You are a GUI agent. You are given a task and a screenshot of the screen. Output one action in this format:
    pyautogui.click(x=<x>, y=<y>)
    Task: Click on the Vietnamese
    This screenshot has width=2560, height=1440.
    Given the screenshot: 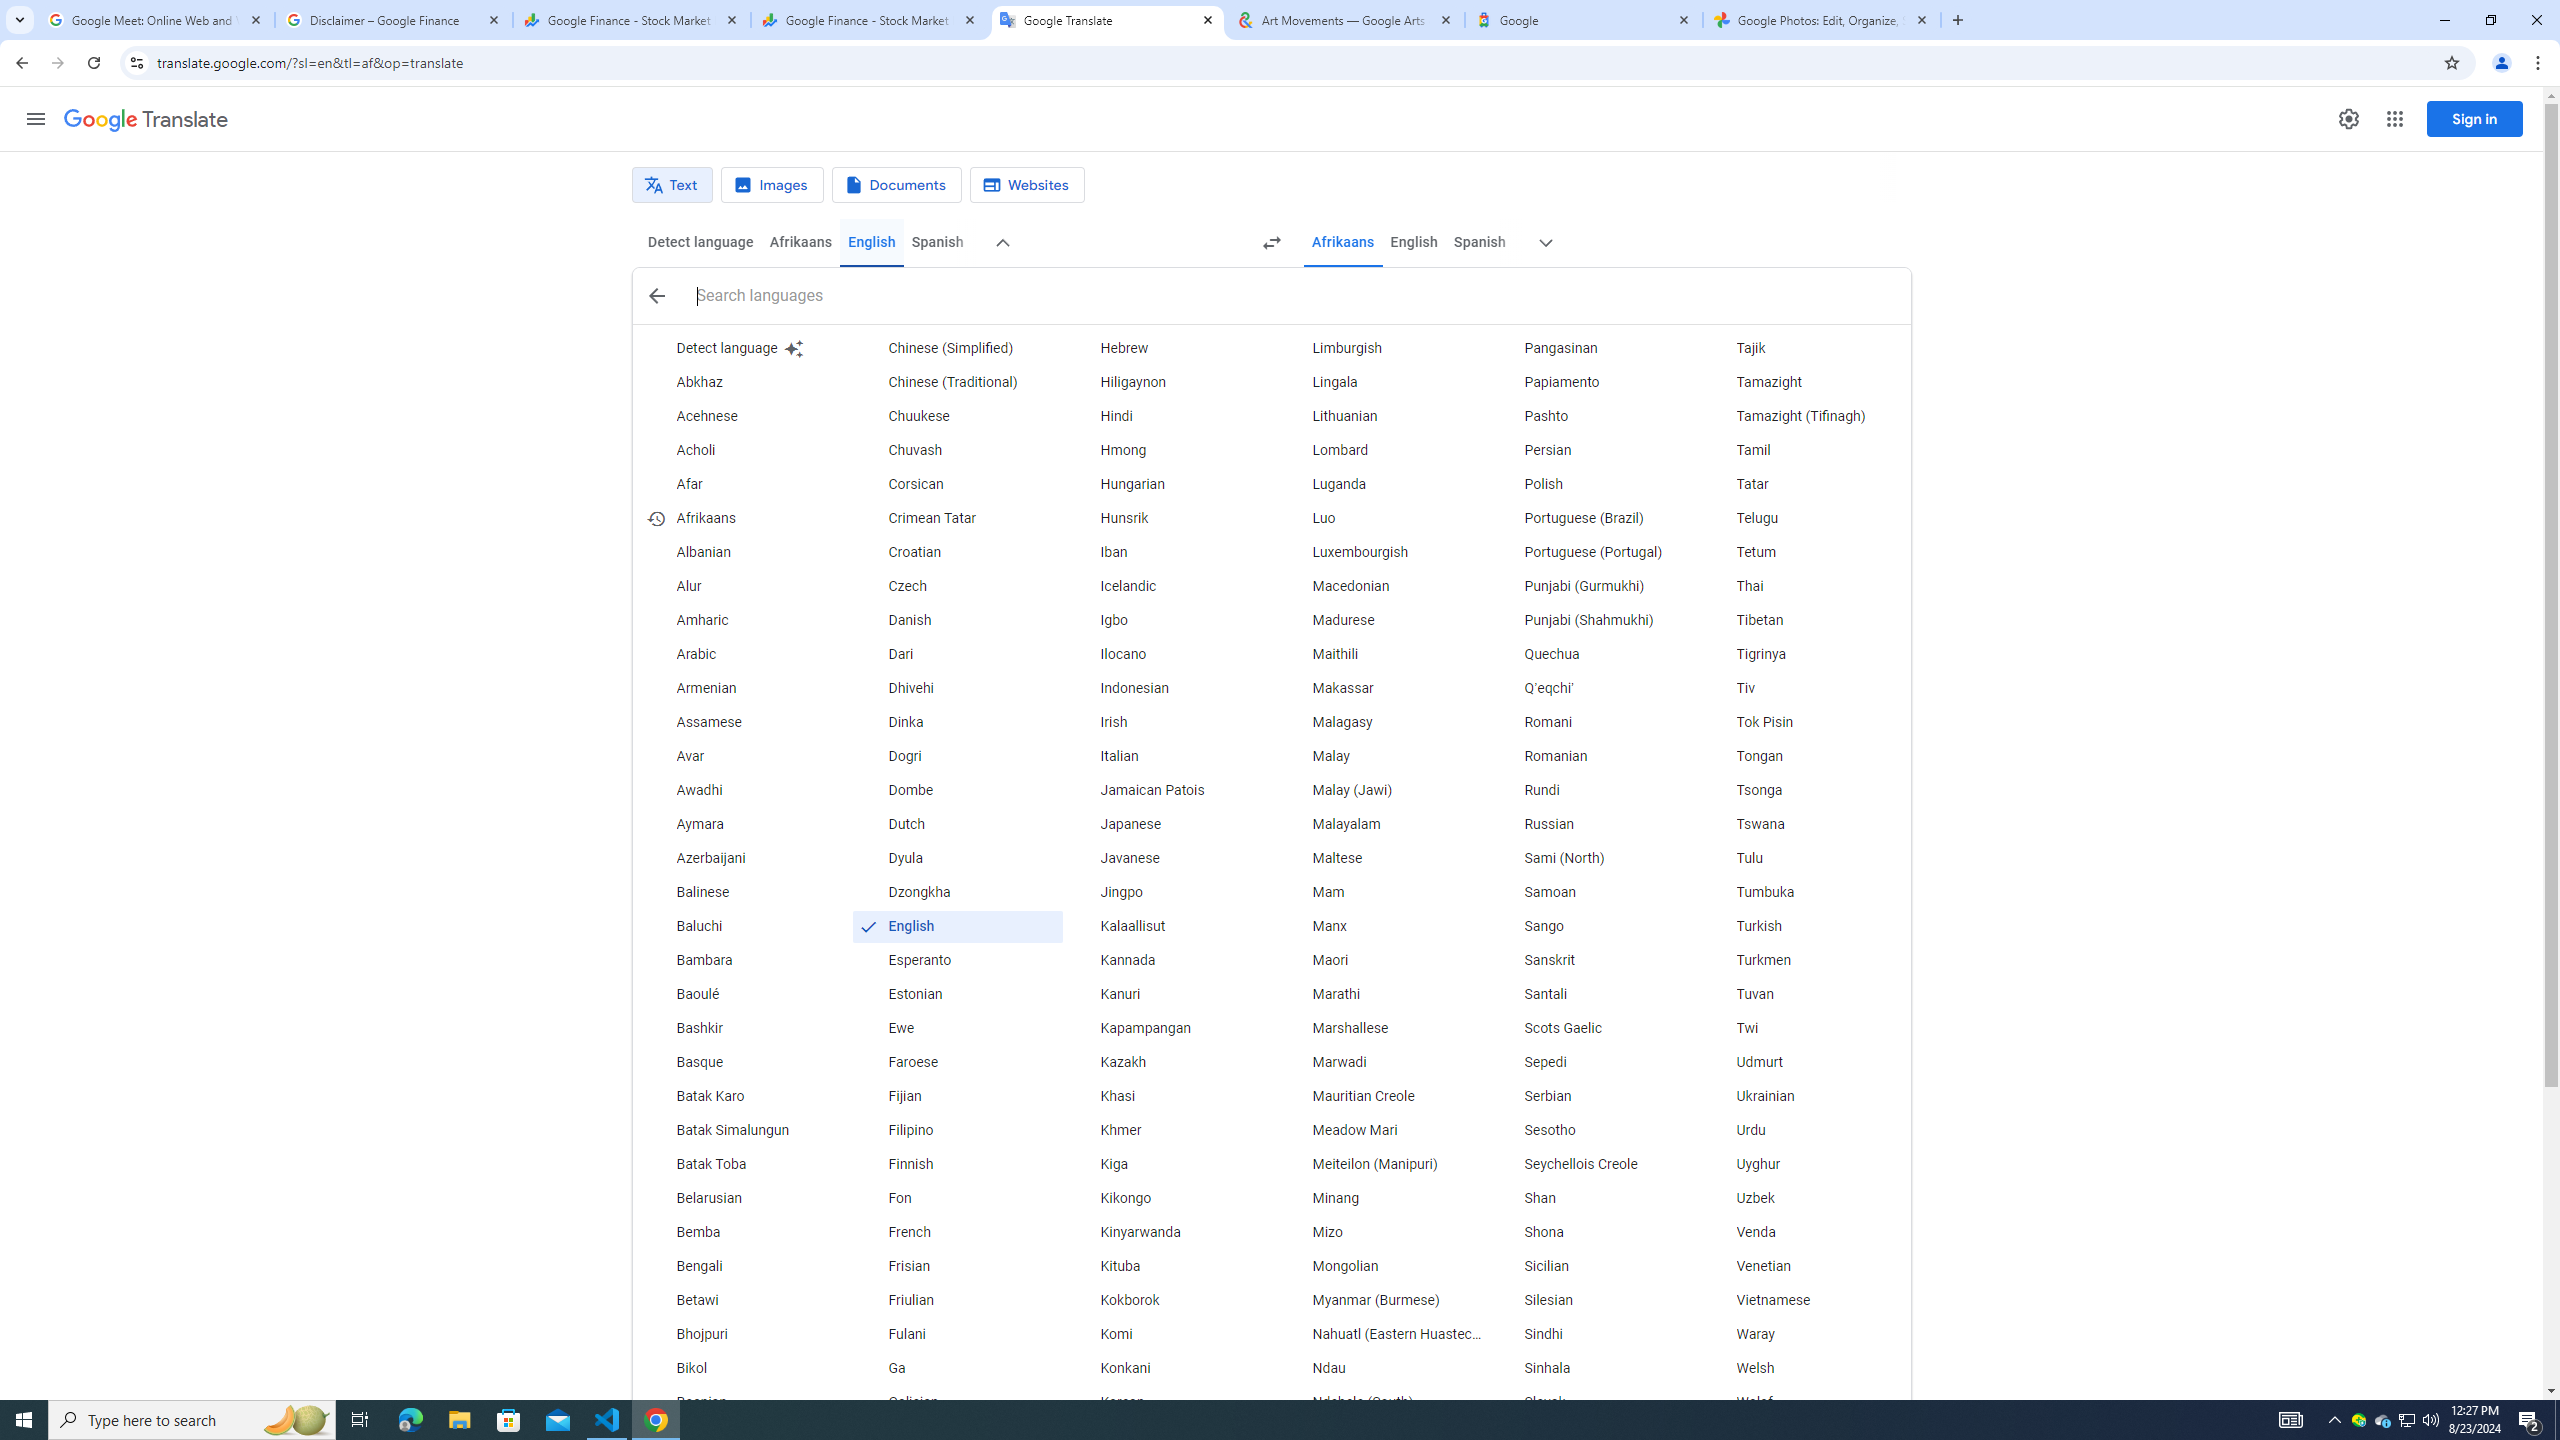 What is the action you would take?
    pyautogui.click(x=1804, y=1300)
    